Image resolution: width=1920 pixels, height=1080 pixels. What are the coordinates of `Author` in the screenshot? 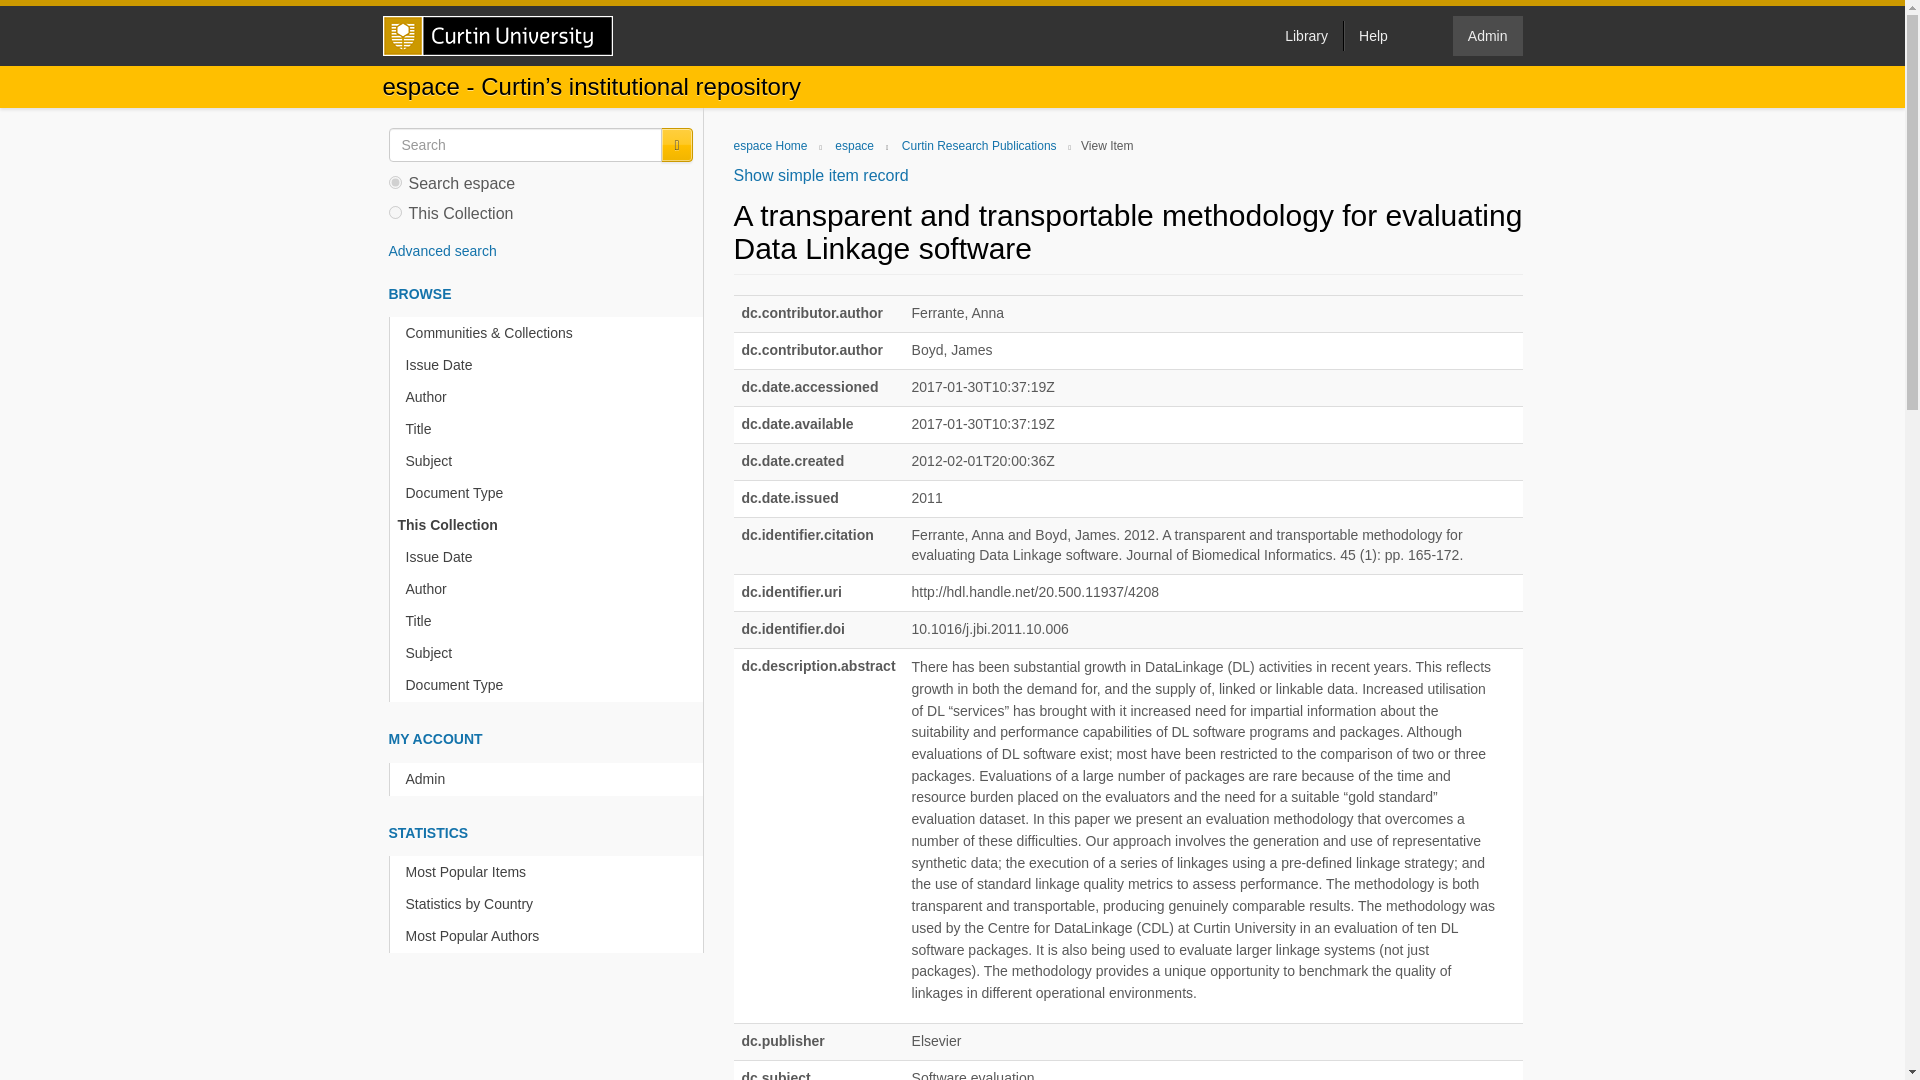 It's located at (550, 589).